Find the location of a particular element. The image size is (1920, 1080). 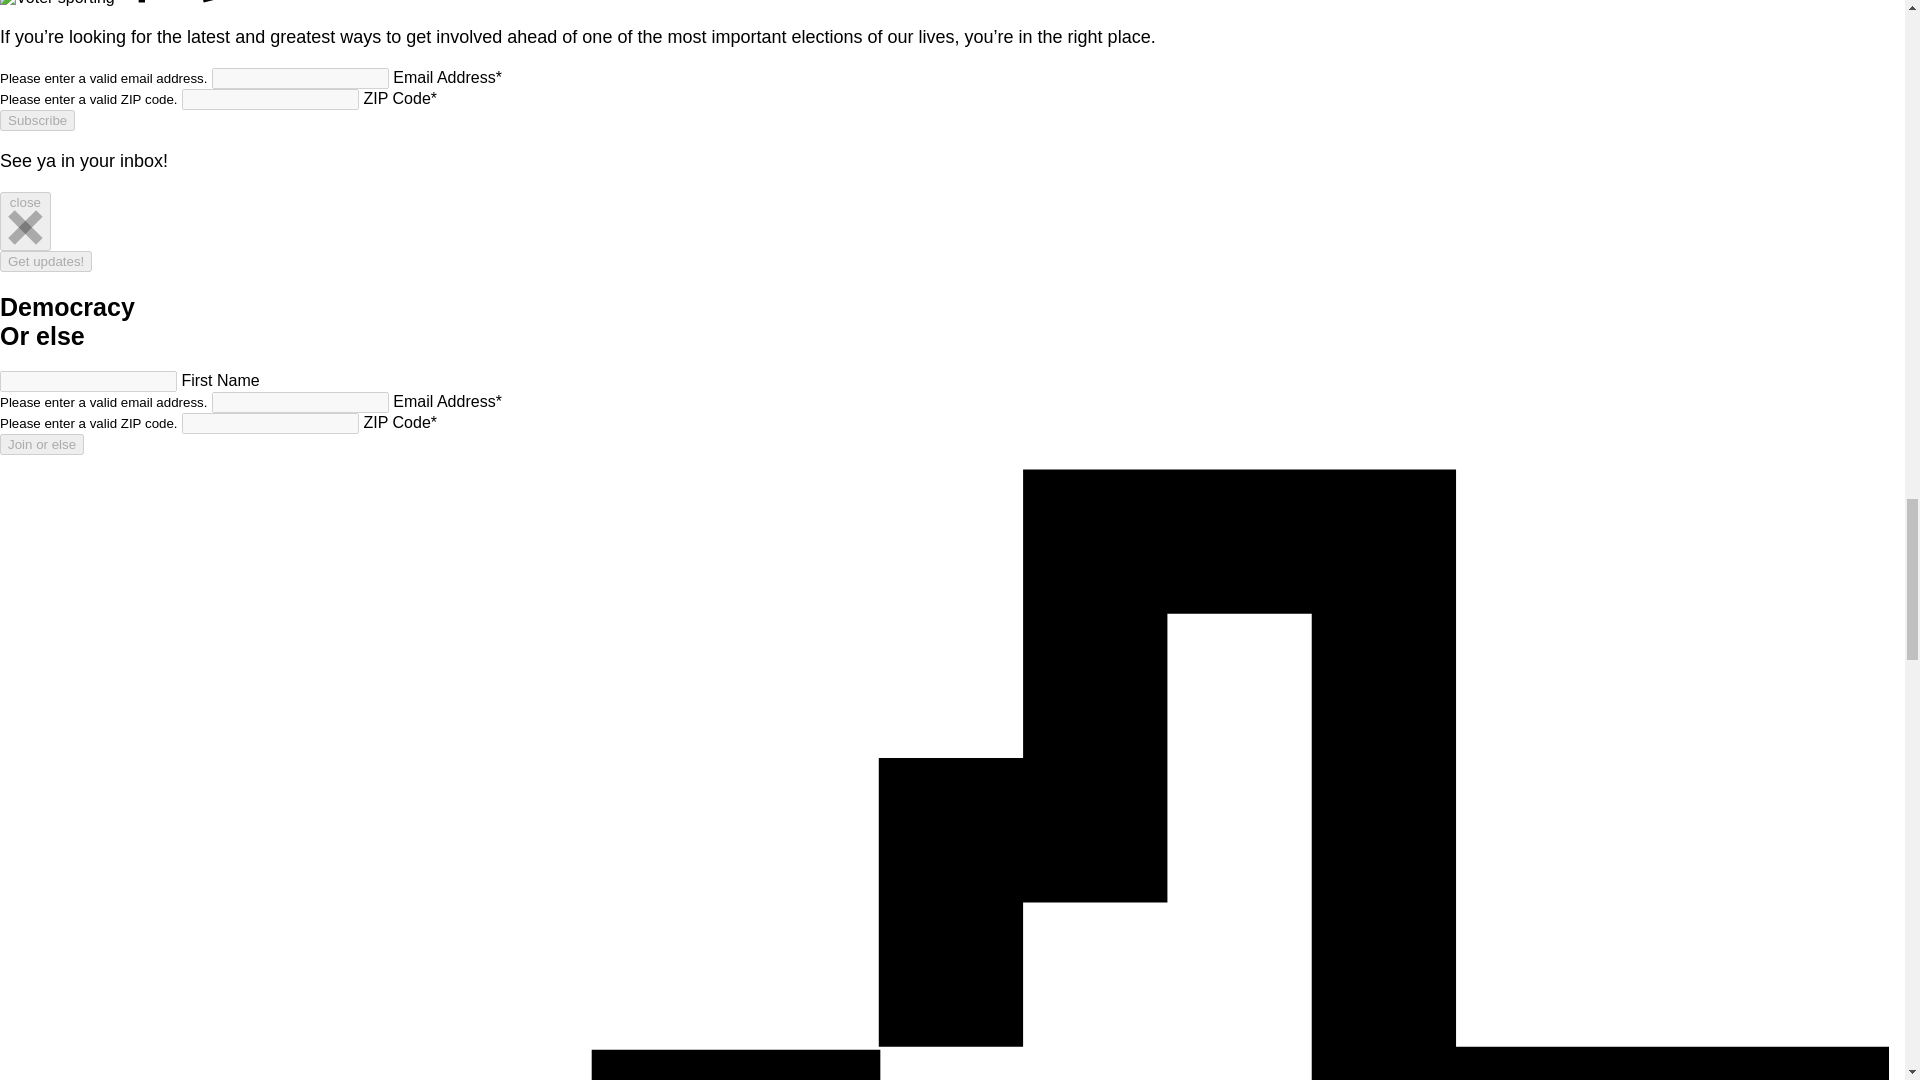

Five digit zip code is located at coordinates (270, 423).